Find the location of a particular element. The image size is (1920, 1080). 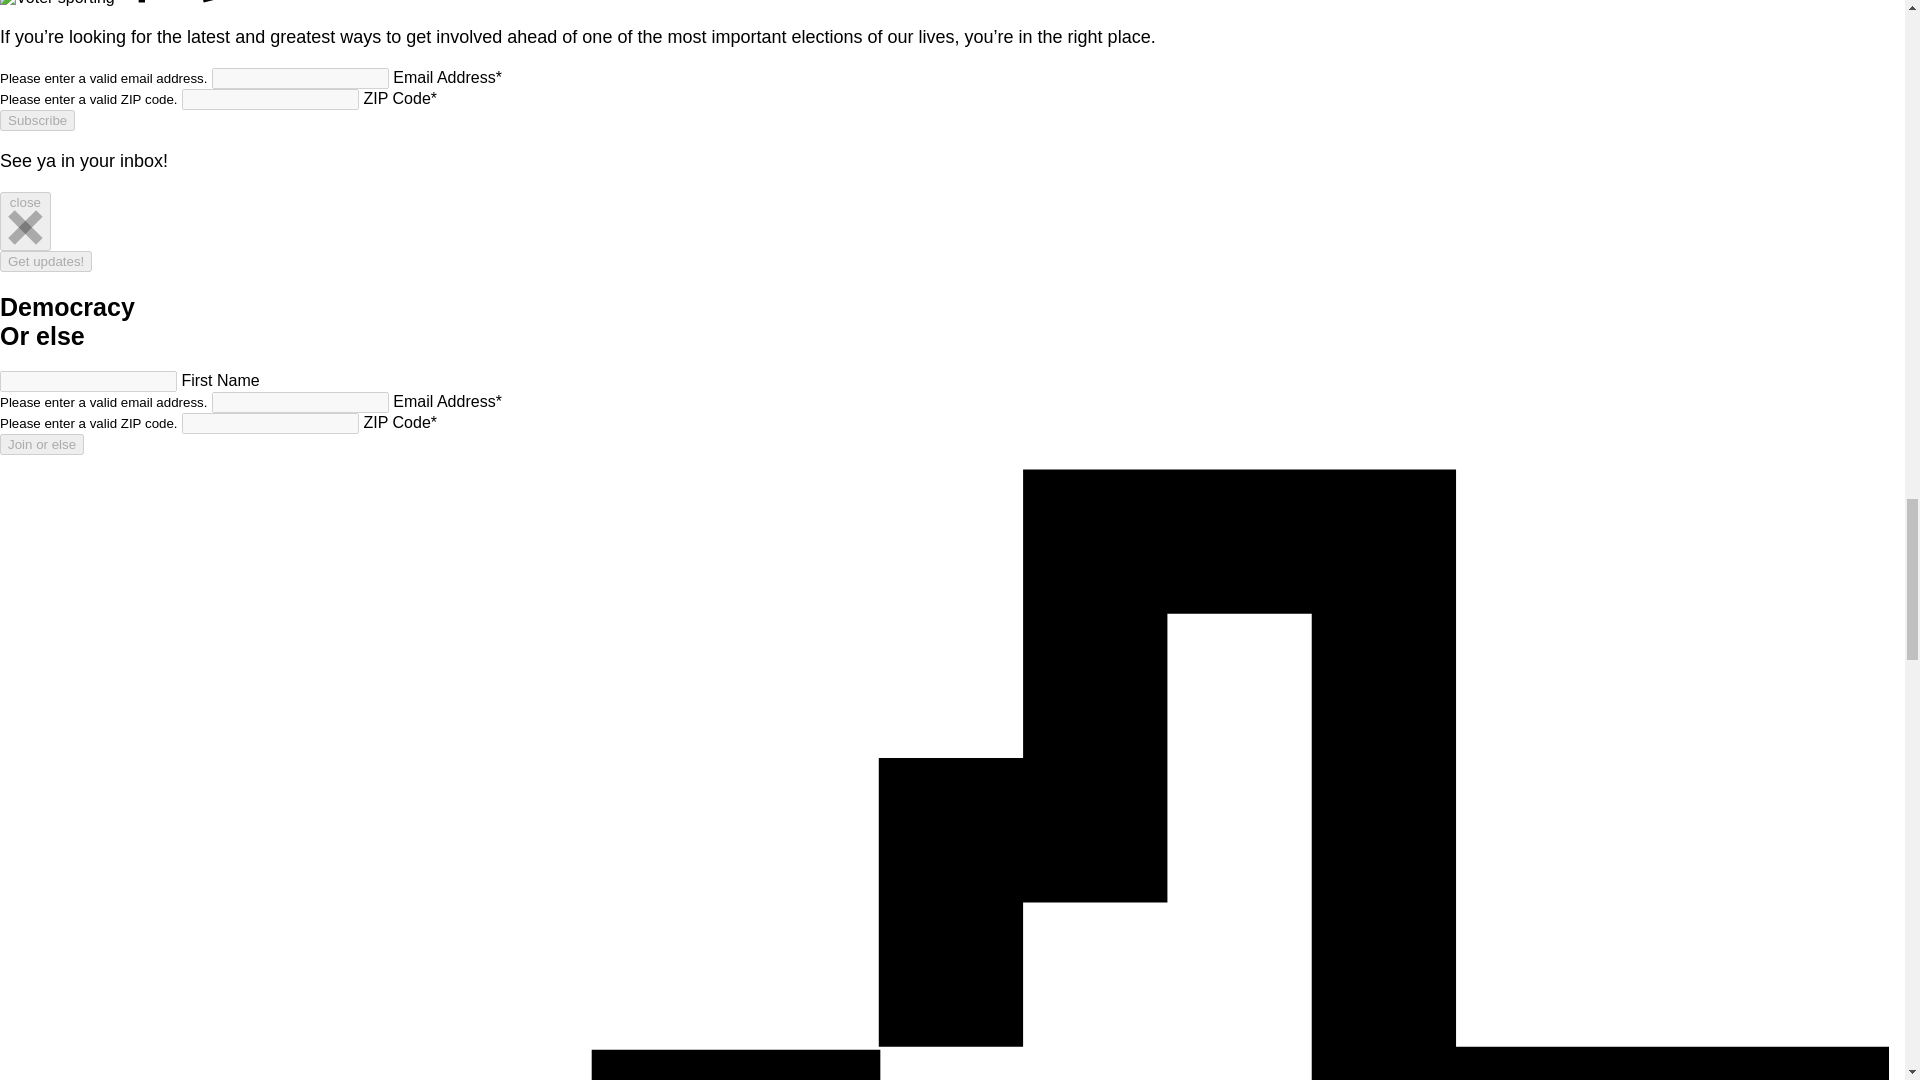

Five digit zip code is located at coordinates (270, 423).